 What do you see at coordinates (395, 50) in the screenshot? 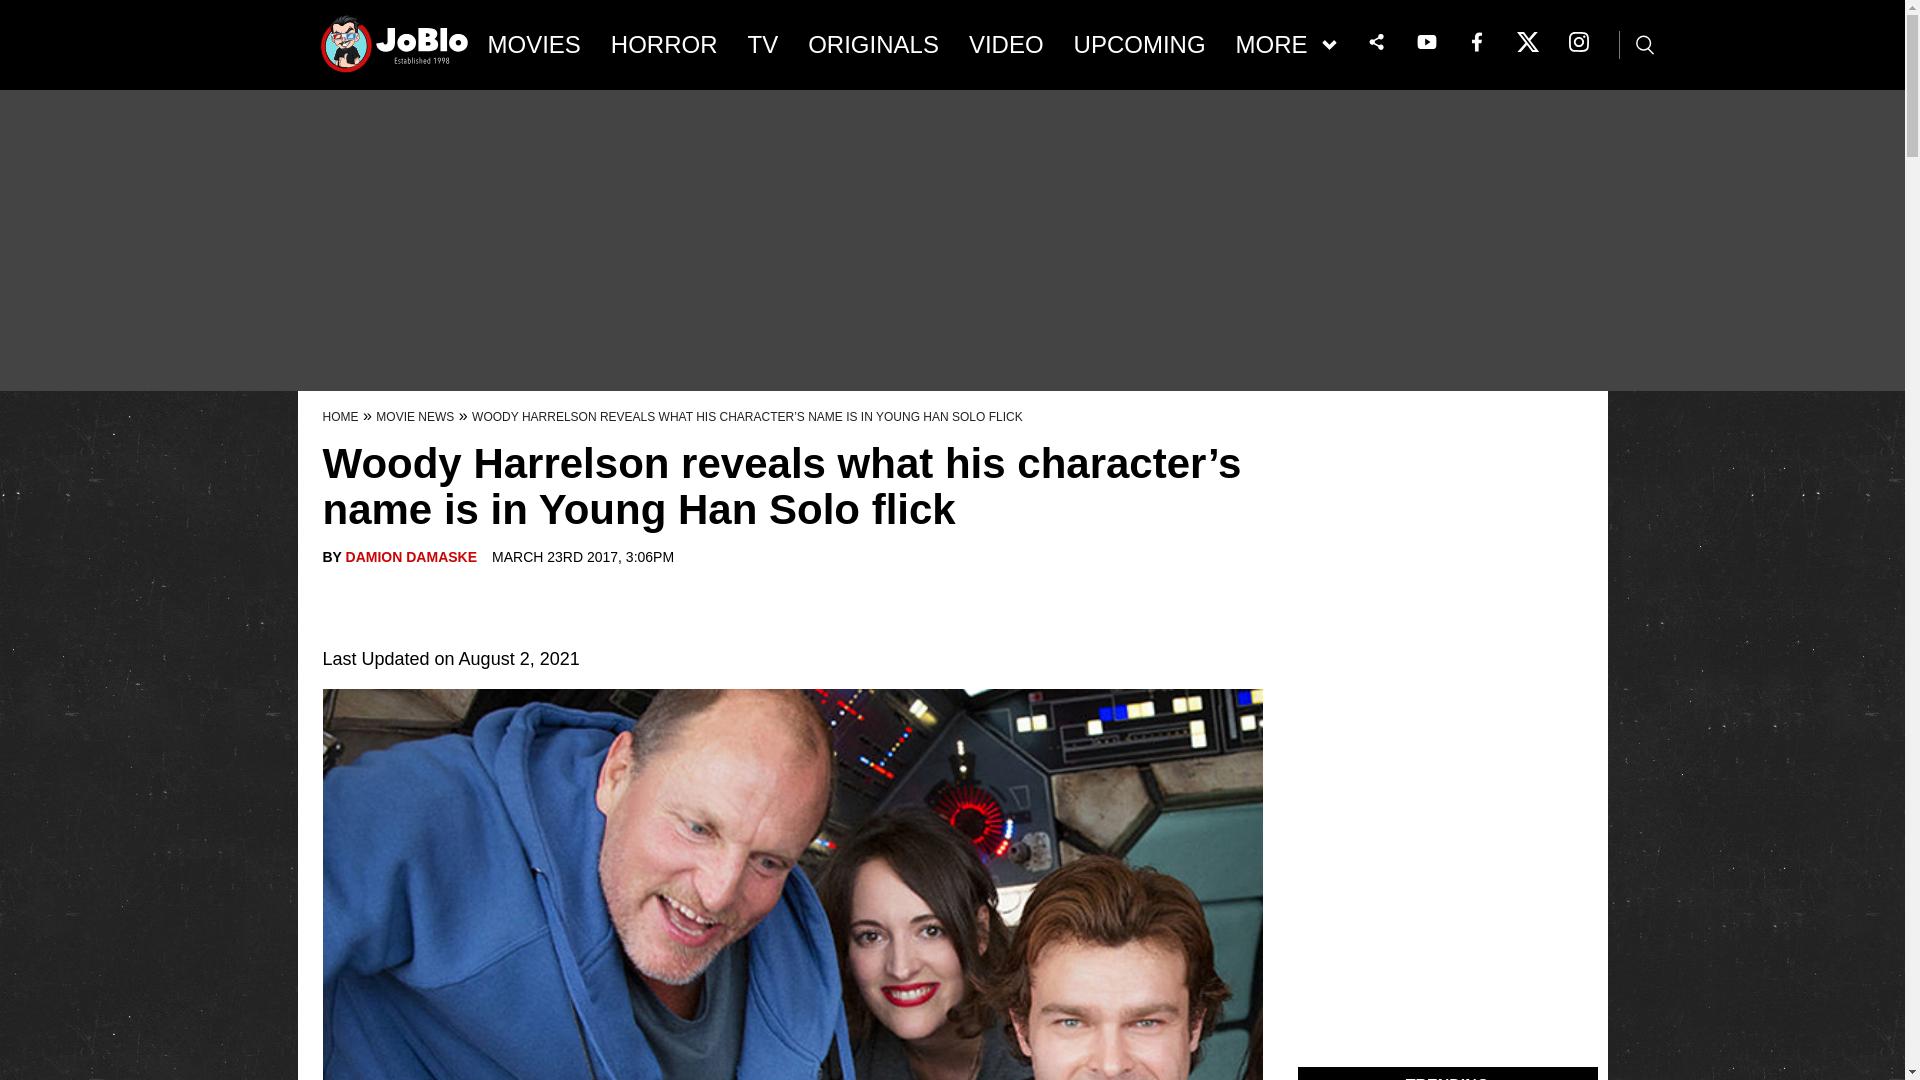
I see `JoBlo Logo` at bounding box center [395, 50].